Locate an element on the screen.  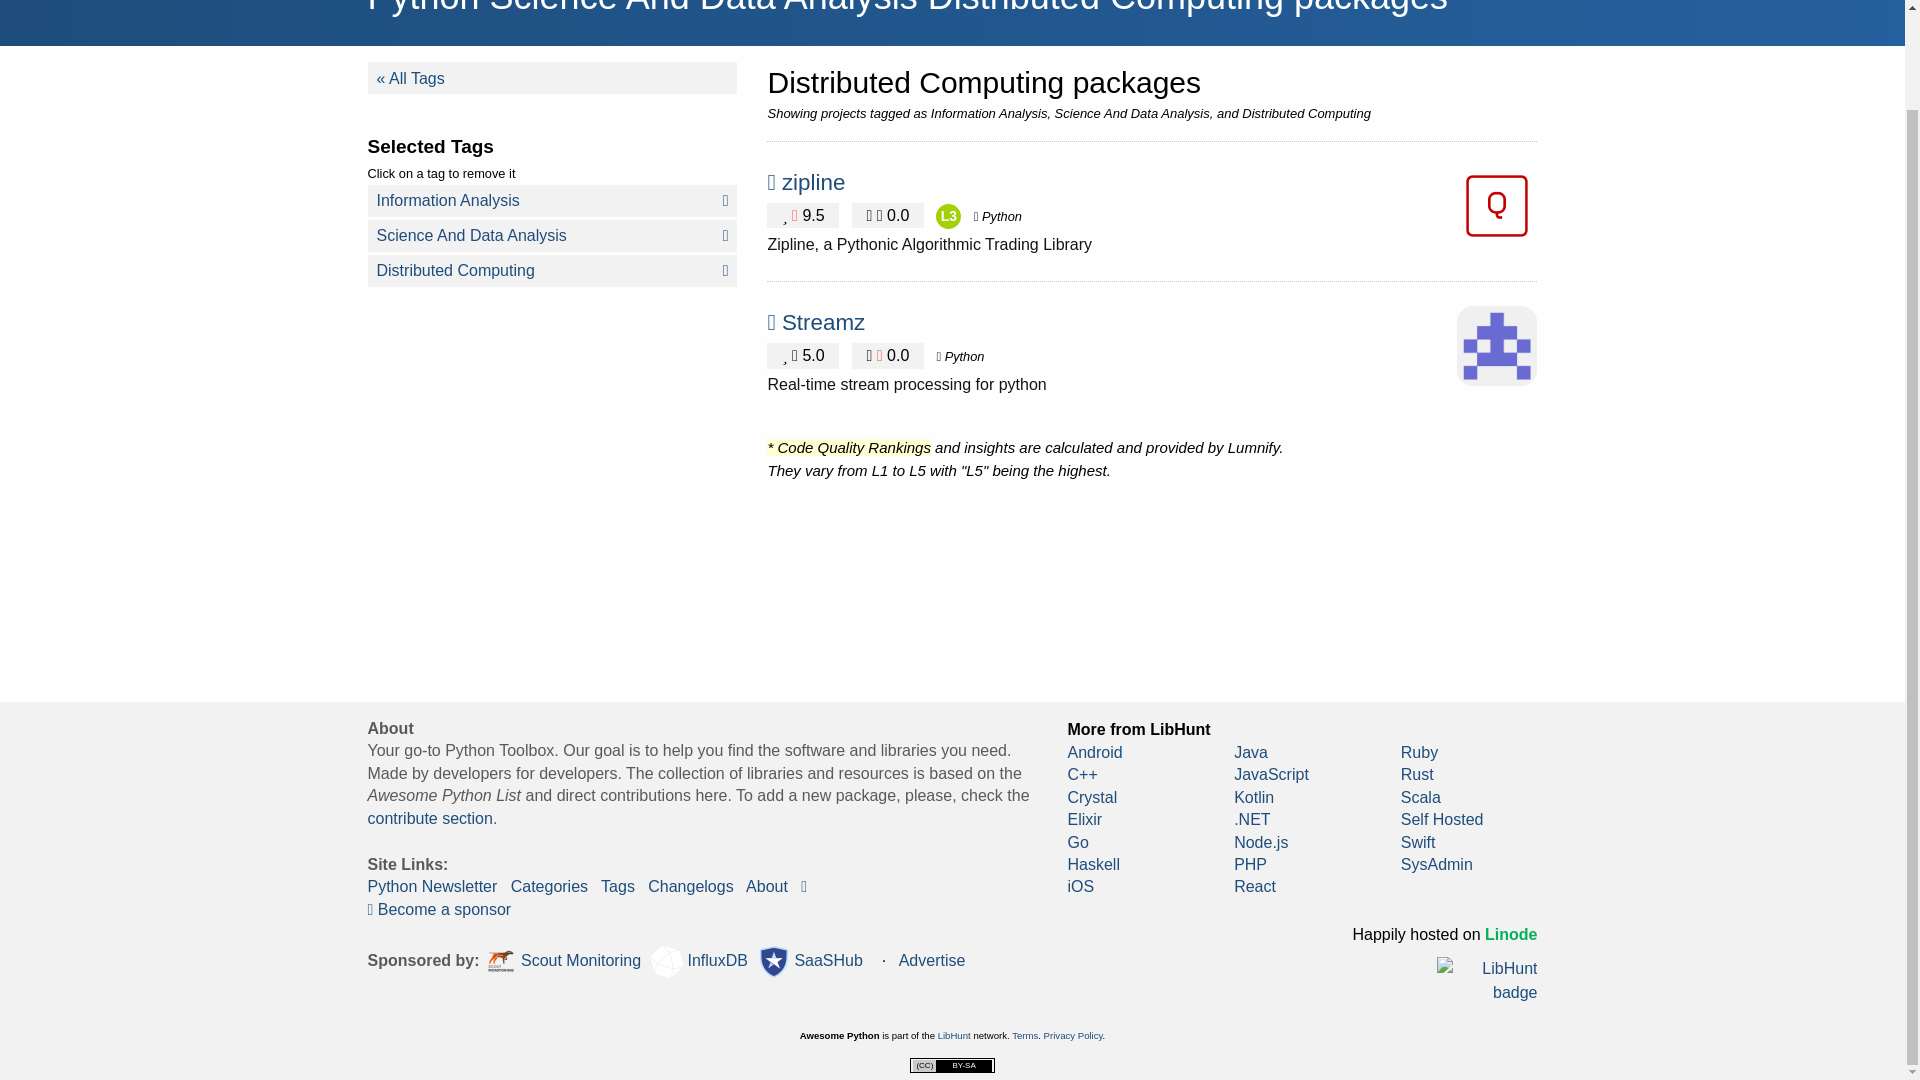
Scout Monitoring is located at coordinates (563, 962).